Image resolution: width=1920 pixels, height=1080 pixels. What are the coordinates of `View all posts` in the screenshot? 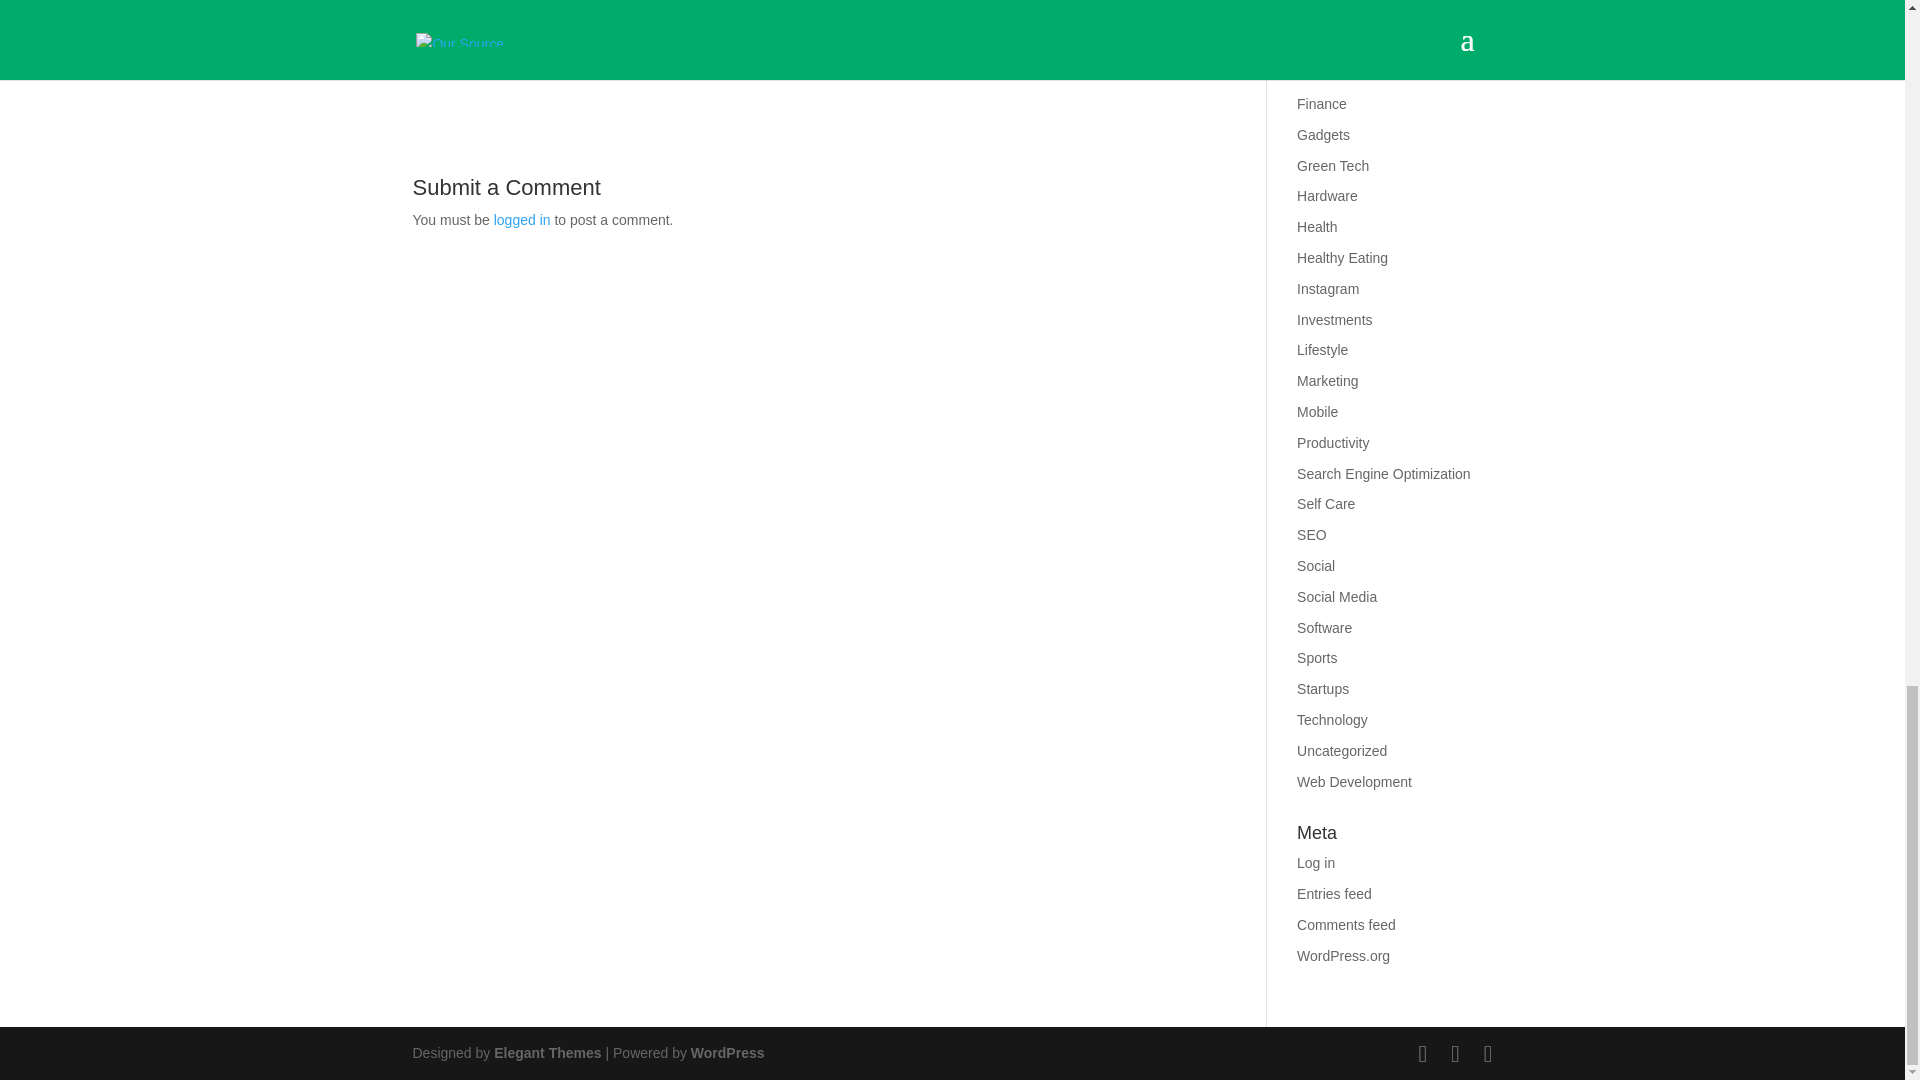 It's located at (620, 12).